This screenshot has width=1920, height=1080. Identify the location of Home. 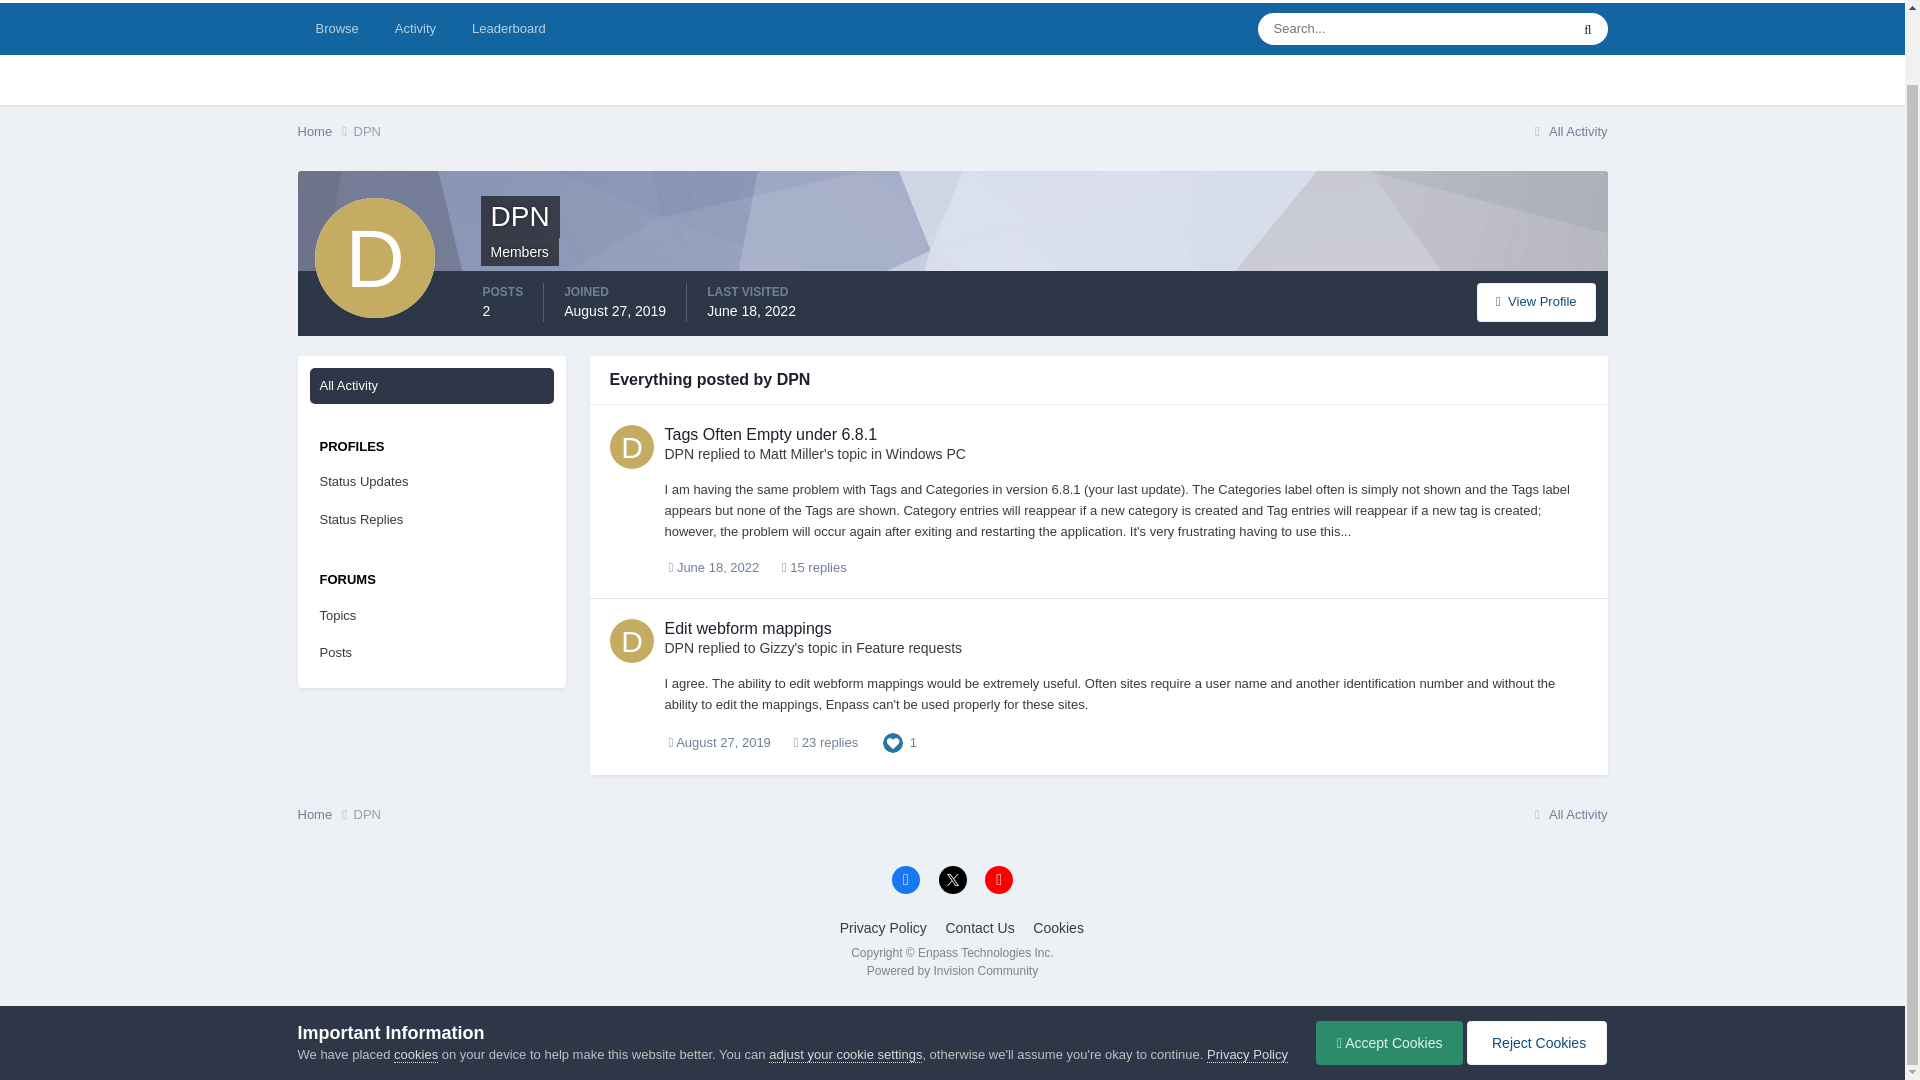
(325, 132).